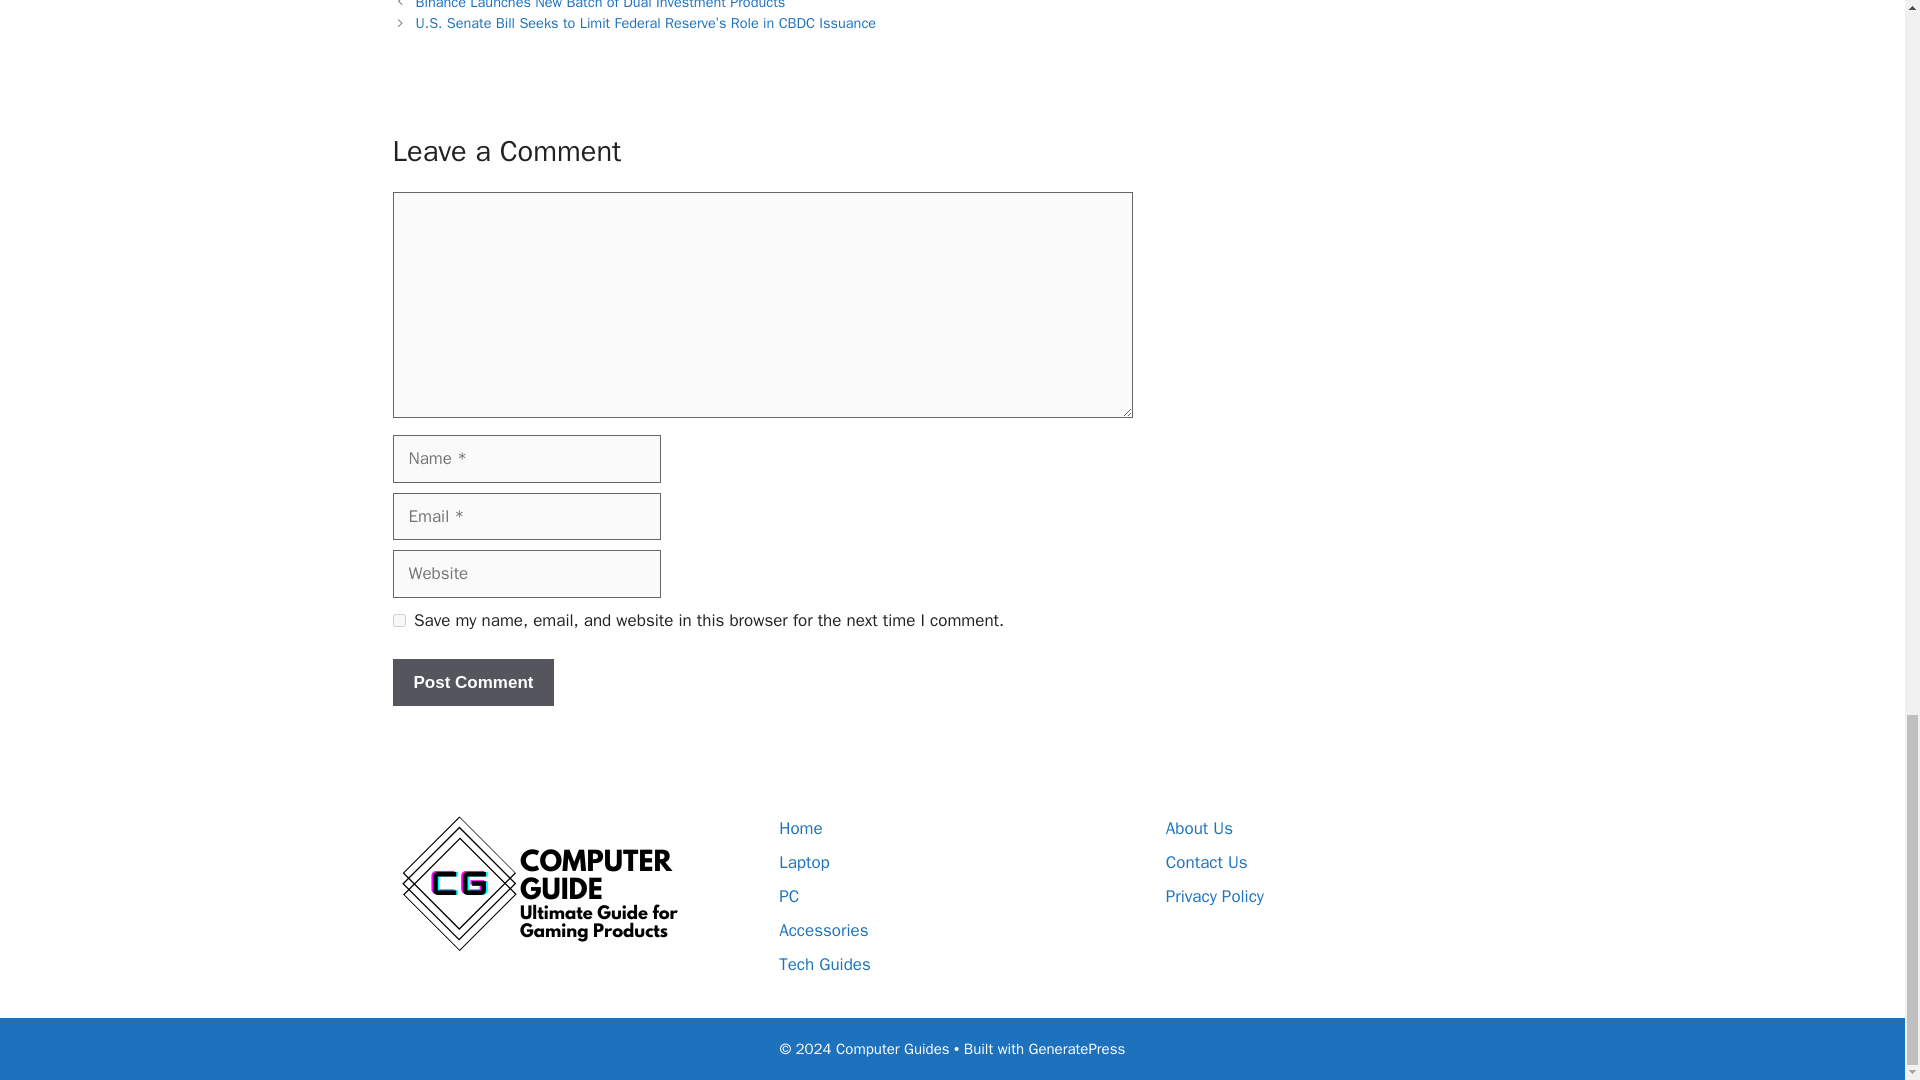 Image resolution: width=1920 pixels, height=1080 pixels. I want to click on PC, so click(788, 896).